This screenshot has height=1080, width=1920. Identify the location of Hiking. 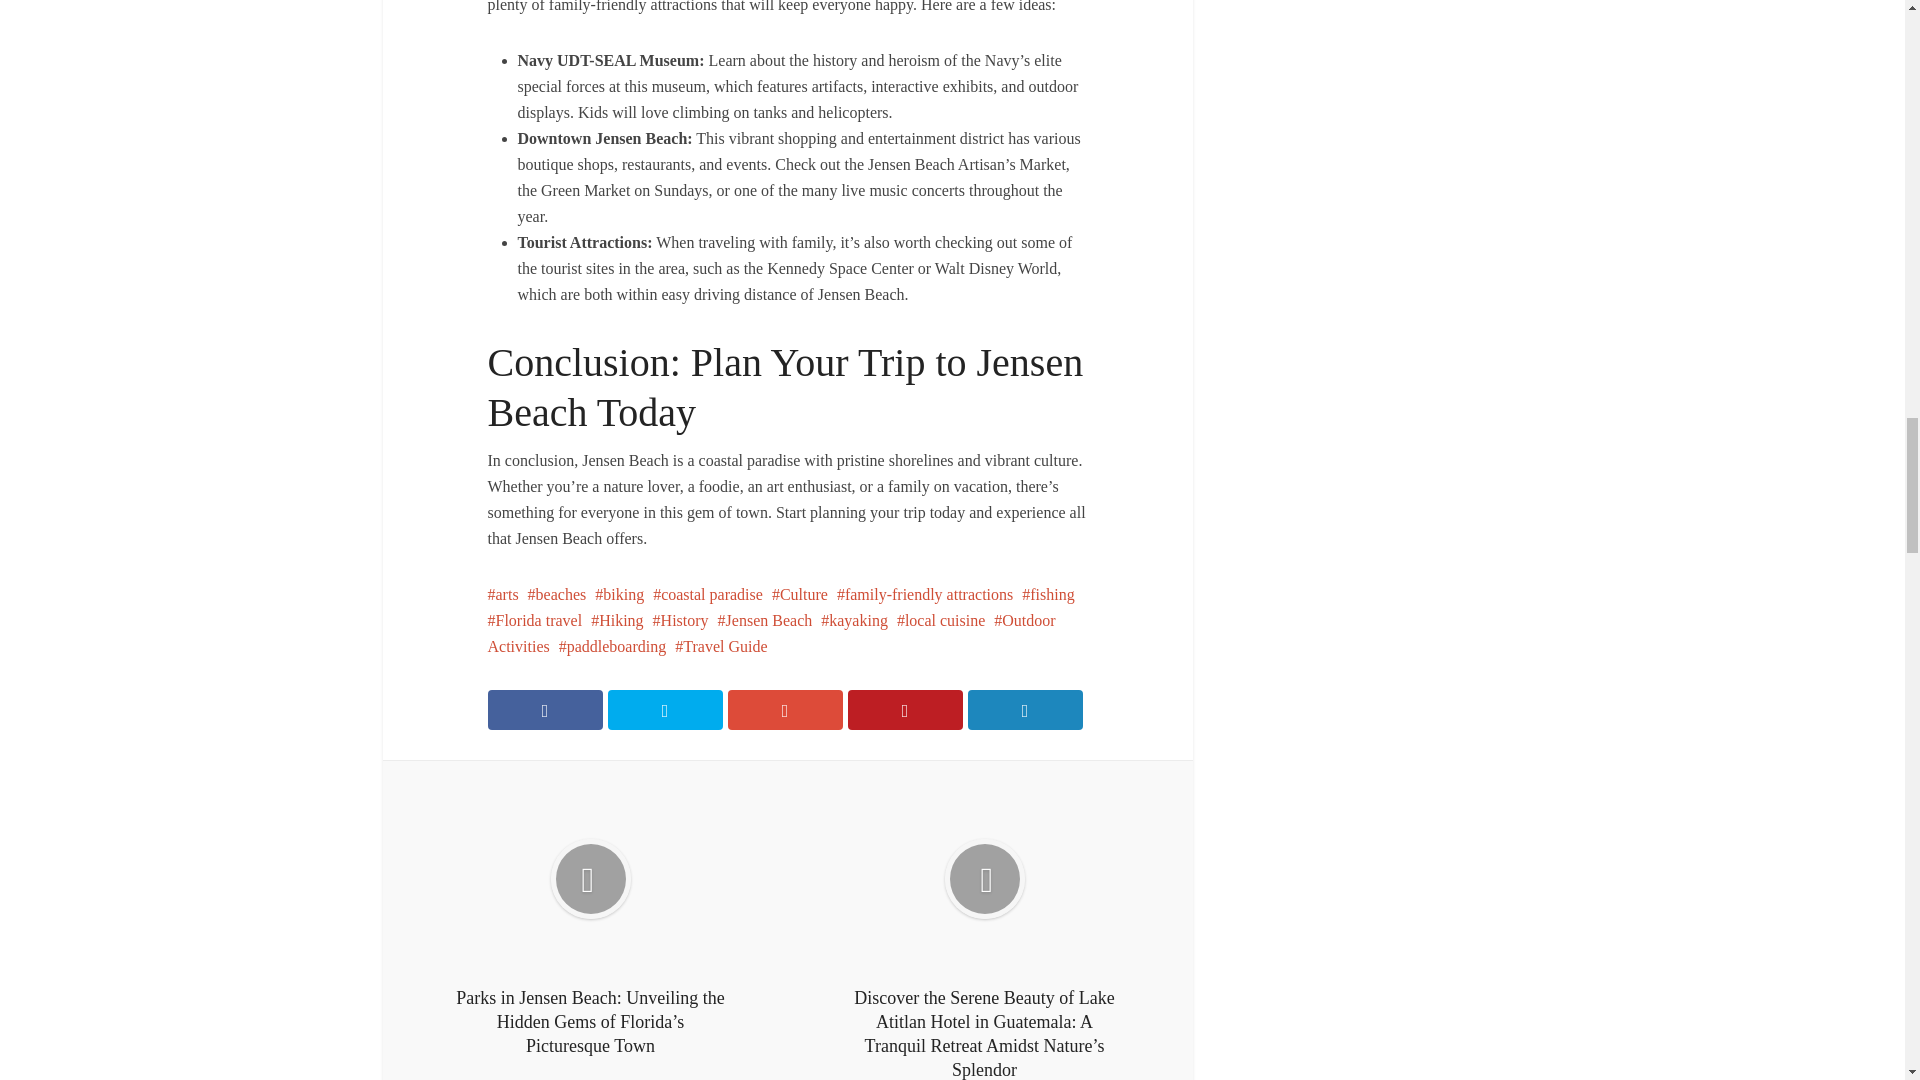
(617, 620).